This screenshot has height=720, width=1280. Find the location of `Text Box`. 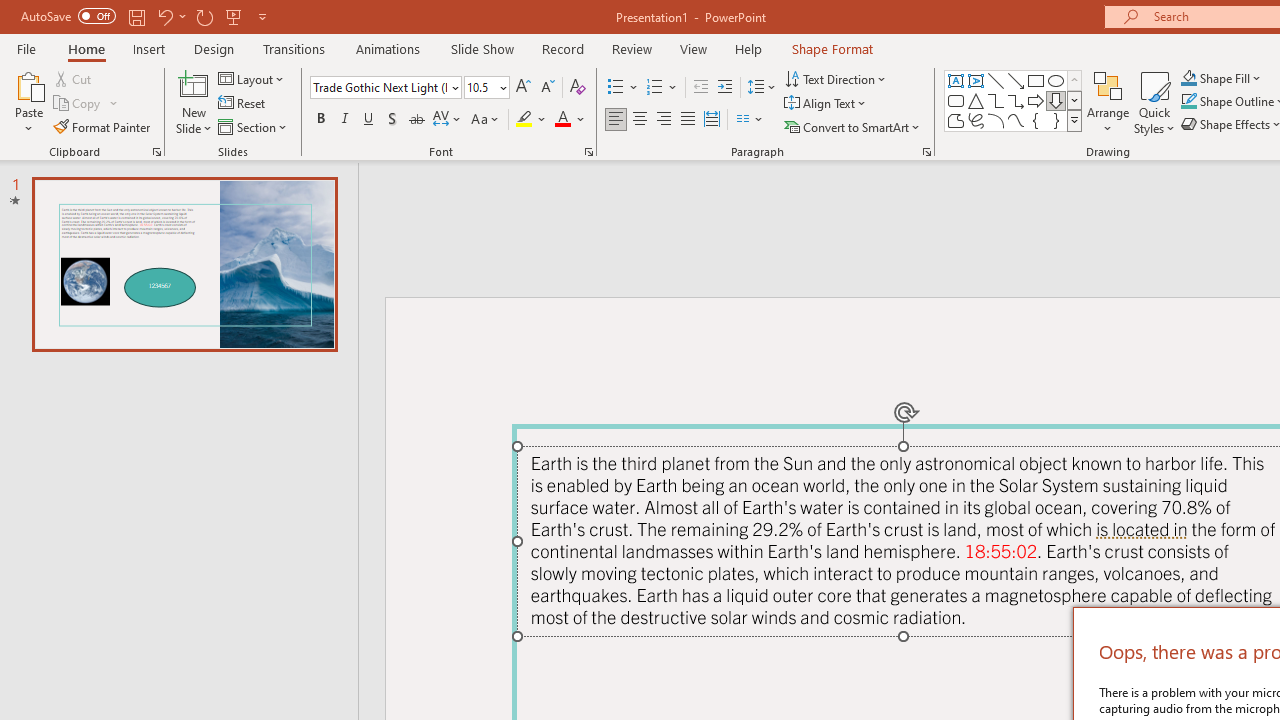

Text Box is located at coordinates (956, 80).